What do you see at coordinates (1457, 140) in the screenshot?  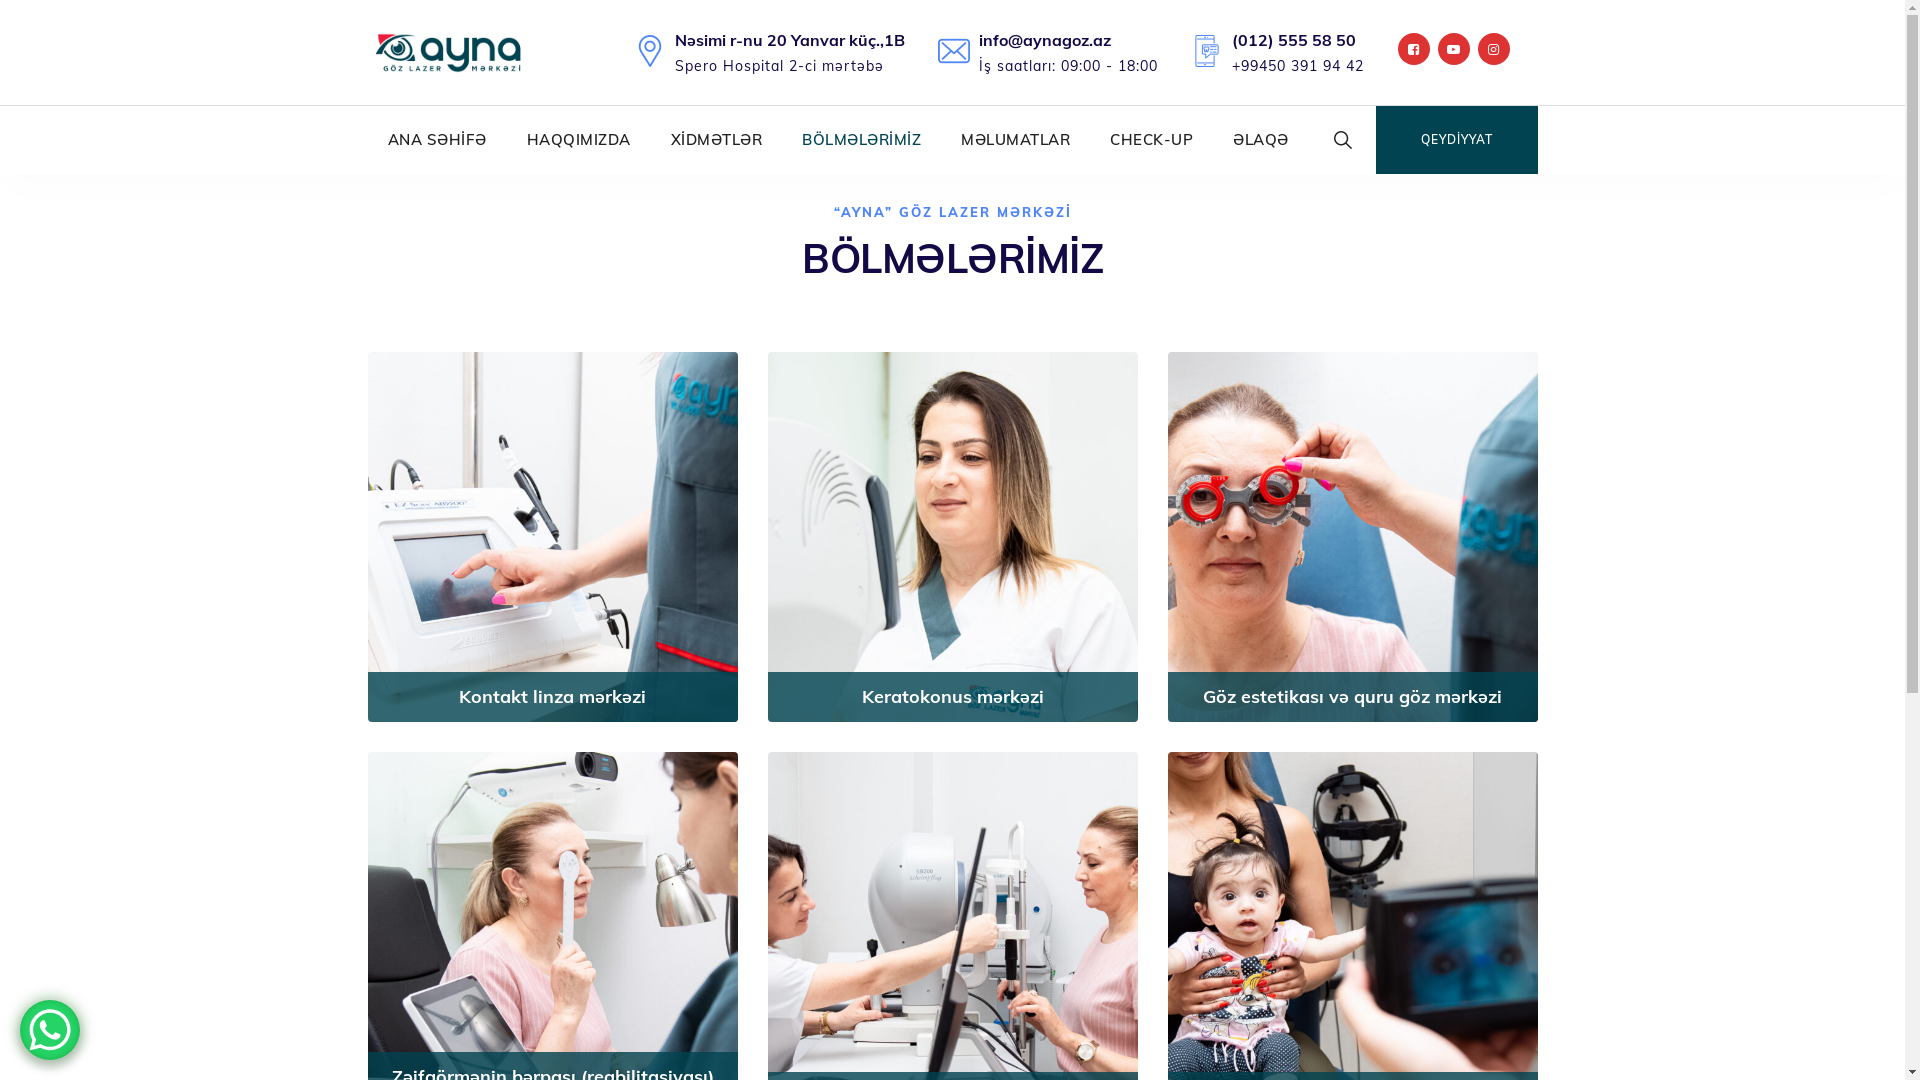 I see `QEYDIYYAT` at bounding box center [1457, 140].